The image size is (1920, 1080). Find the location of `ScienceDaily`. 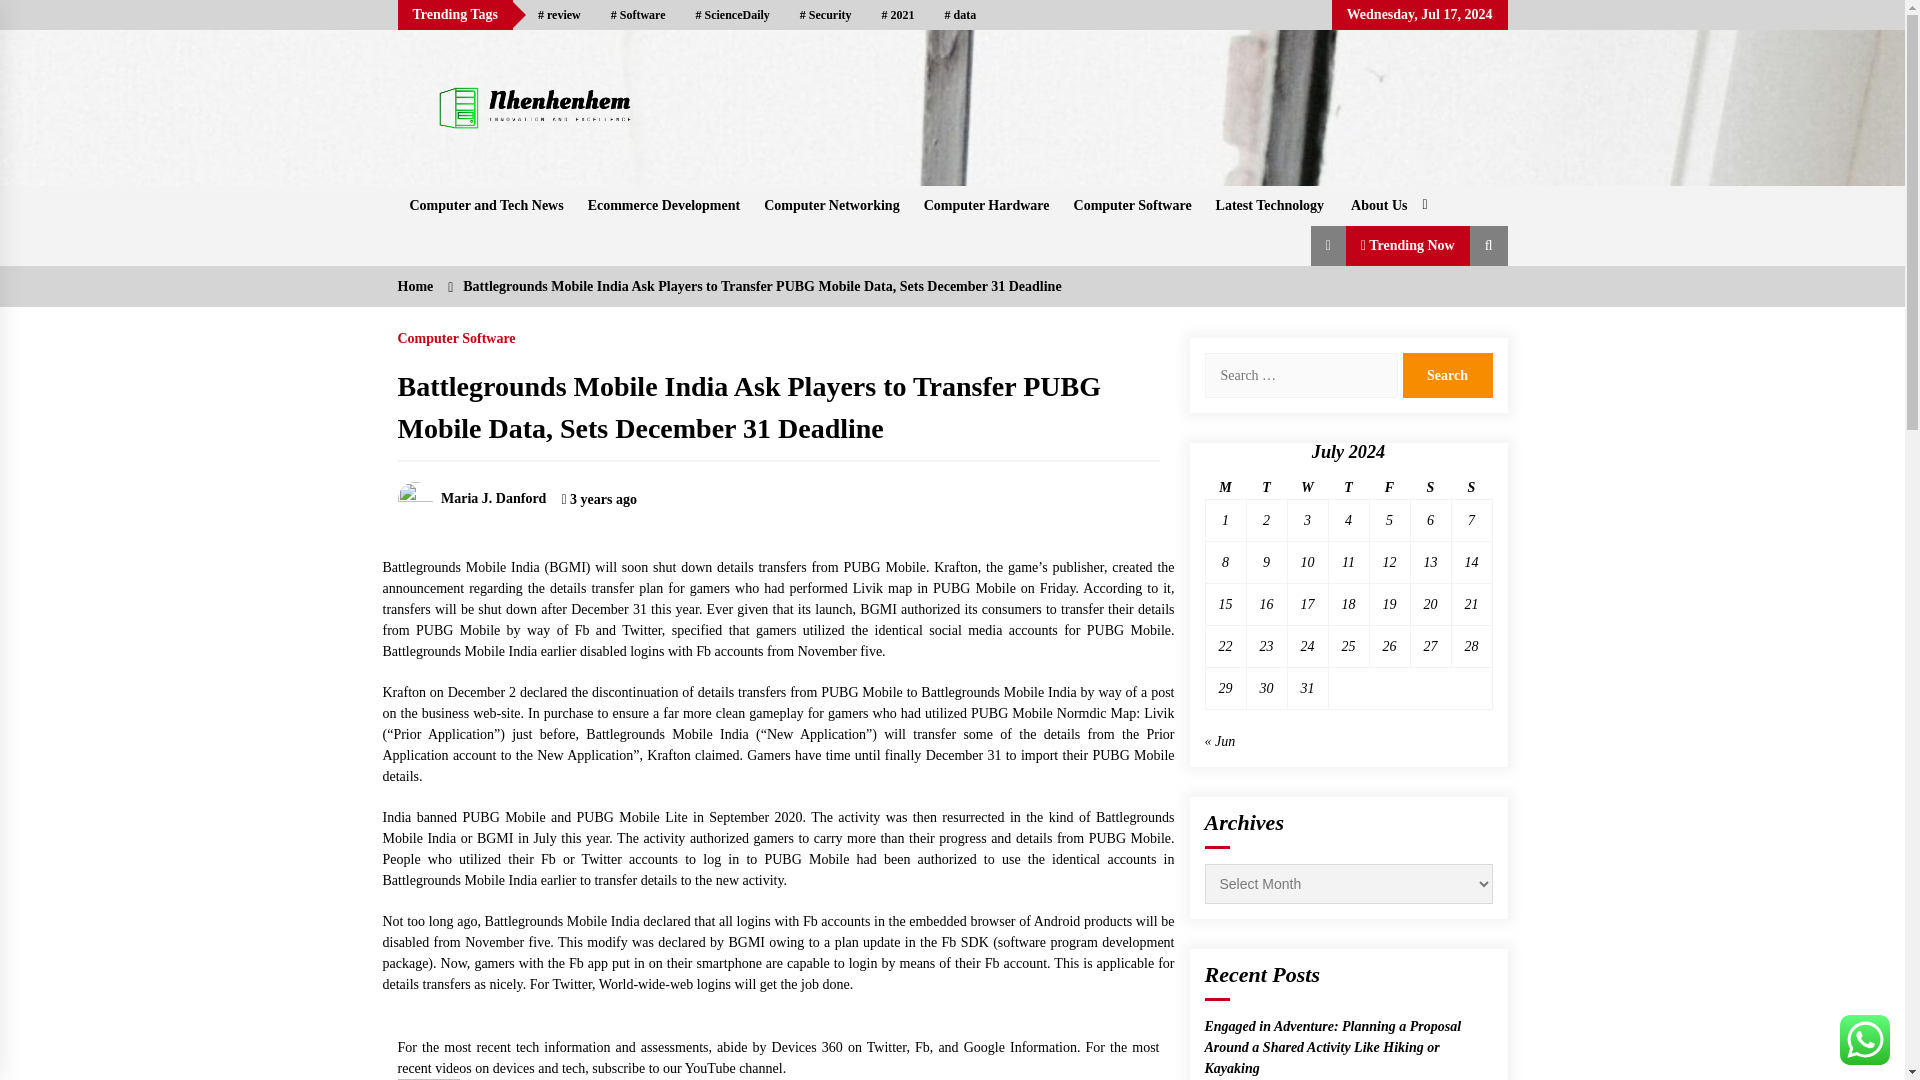

ScienceDaily is located at coordinates (733, 15).